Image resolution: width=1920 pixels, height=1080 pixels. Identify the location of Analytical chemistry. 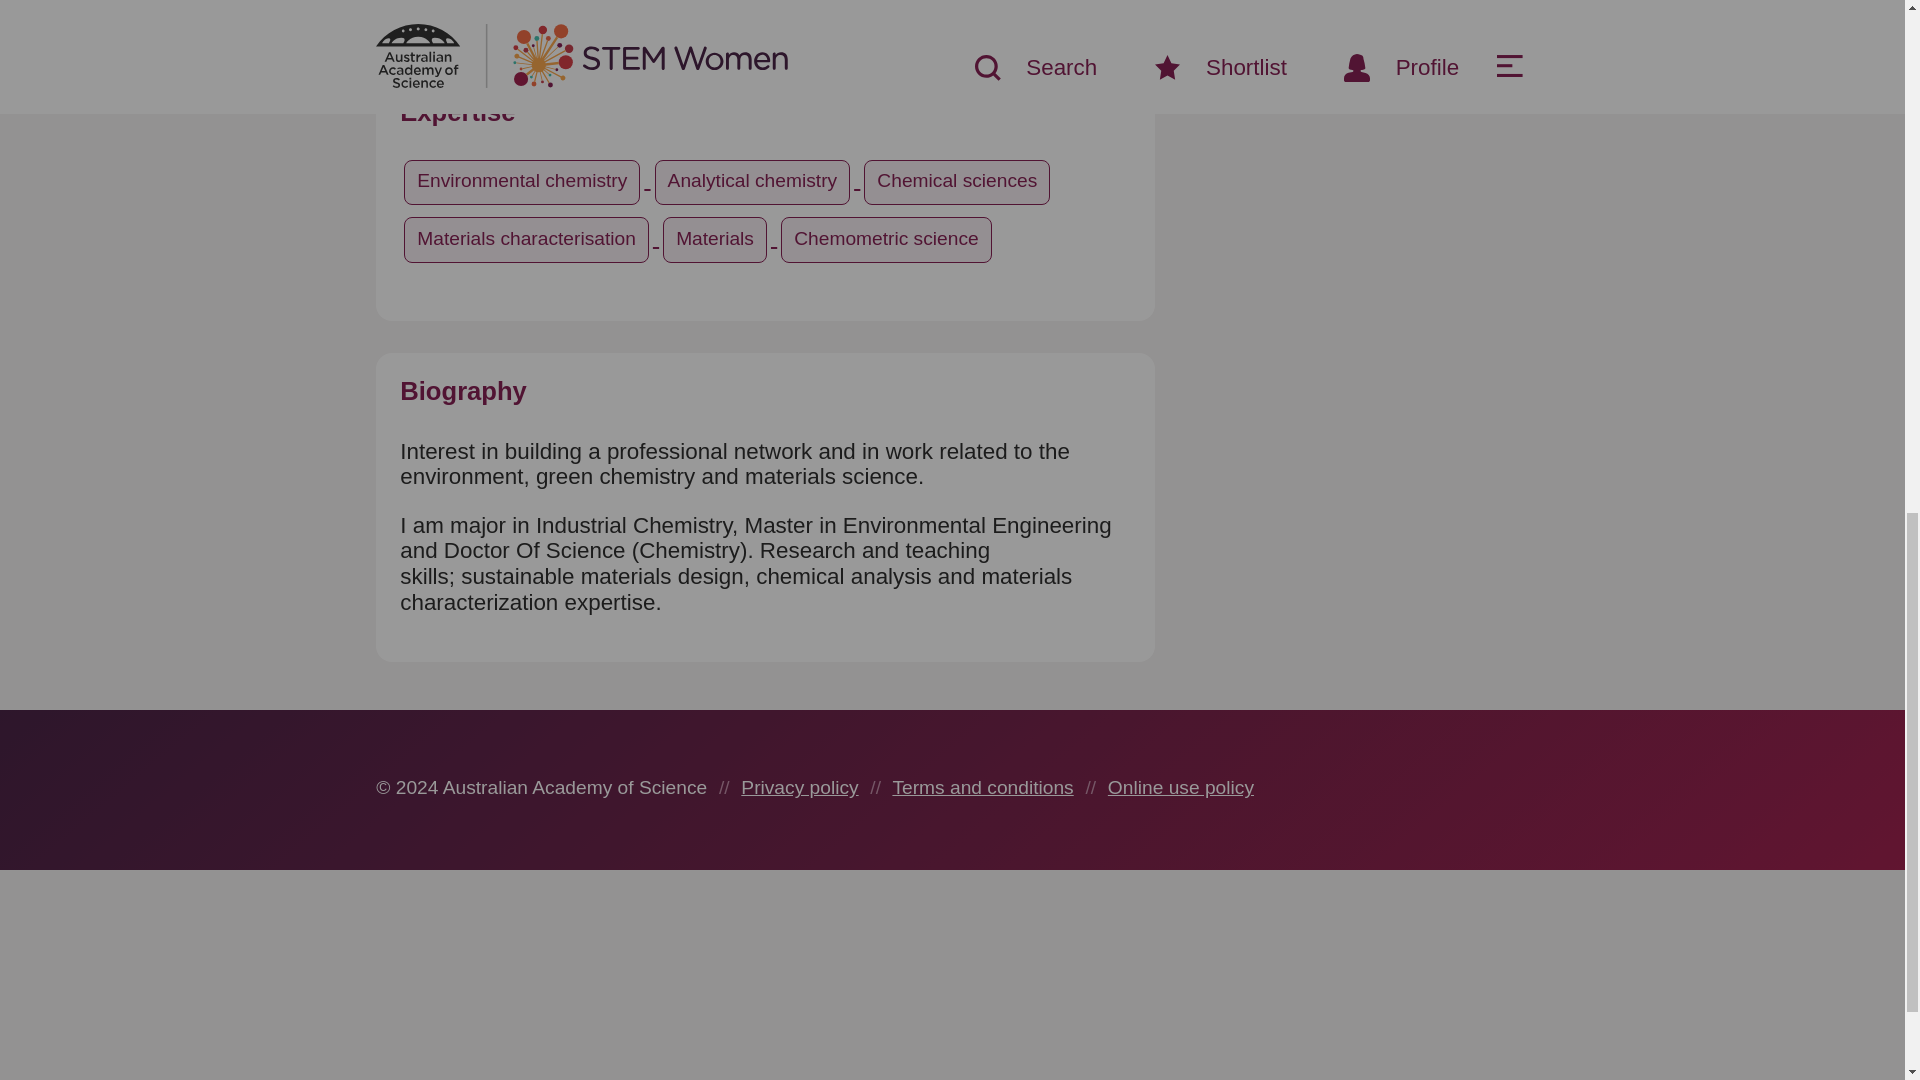
(755, 180).